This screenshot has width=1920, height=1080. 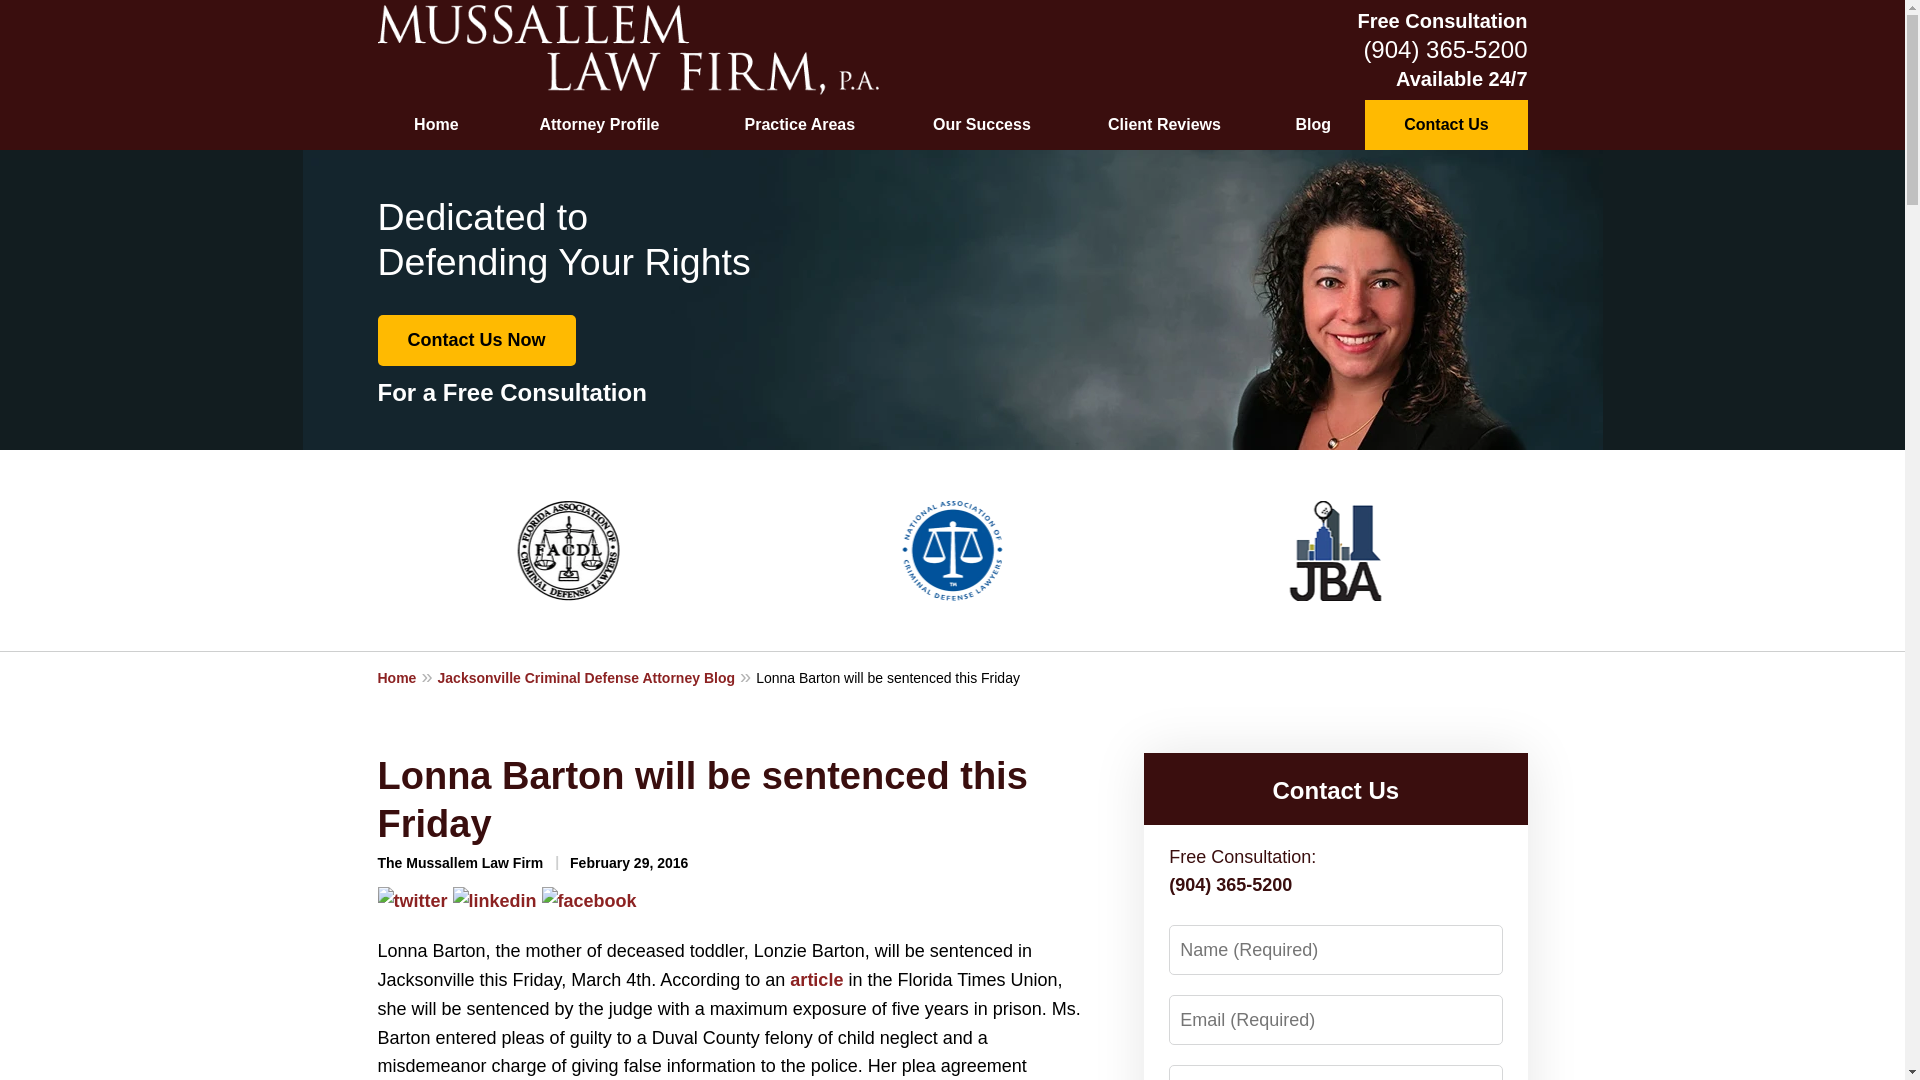 What do you see at coordinates (596, 676) in the screenshot?
I see `Jacksonville Criminal Defense Attorney Blog` at bounding box center [596, 676].